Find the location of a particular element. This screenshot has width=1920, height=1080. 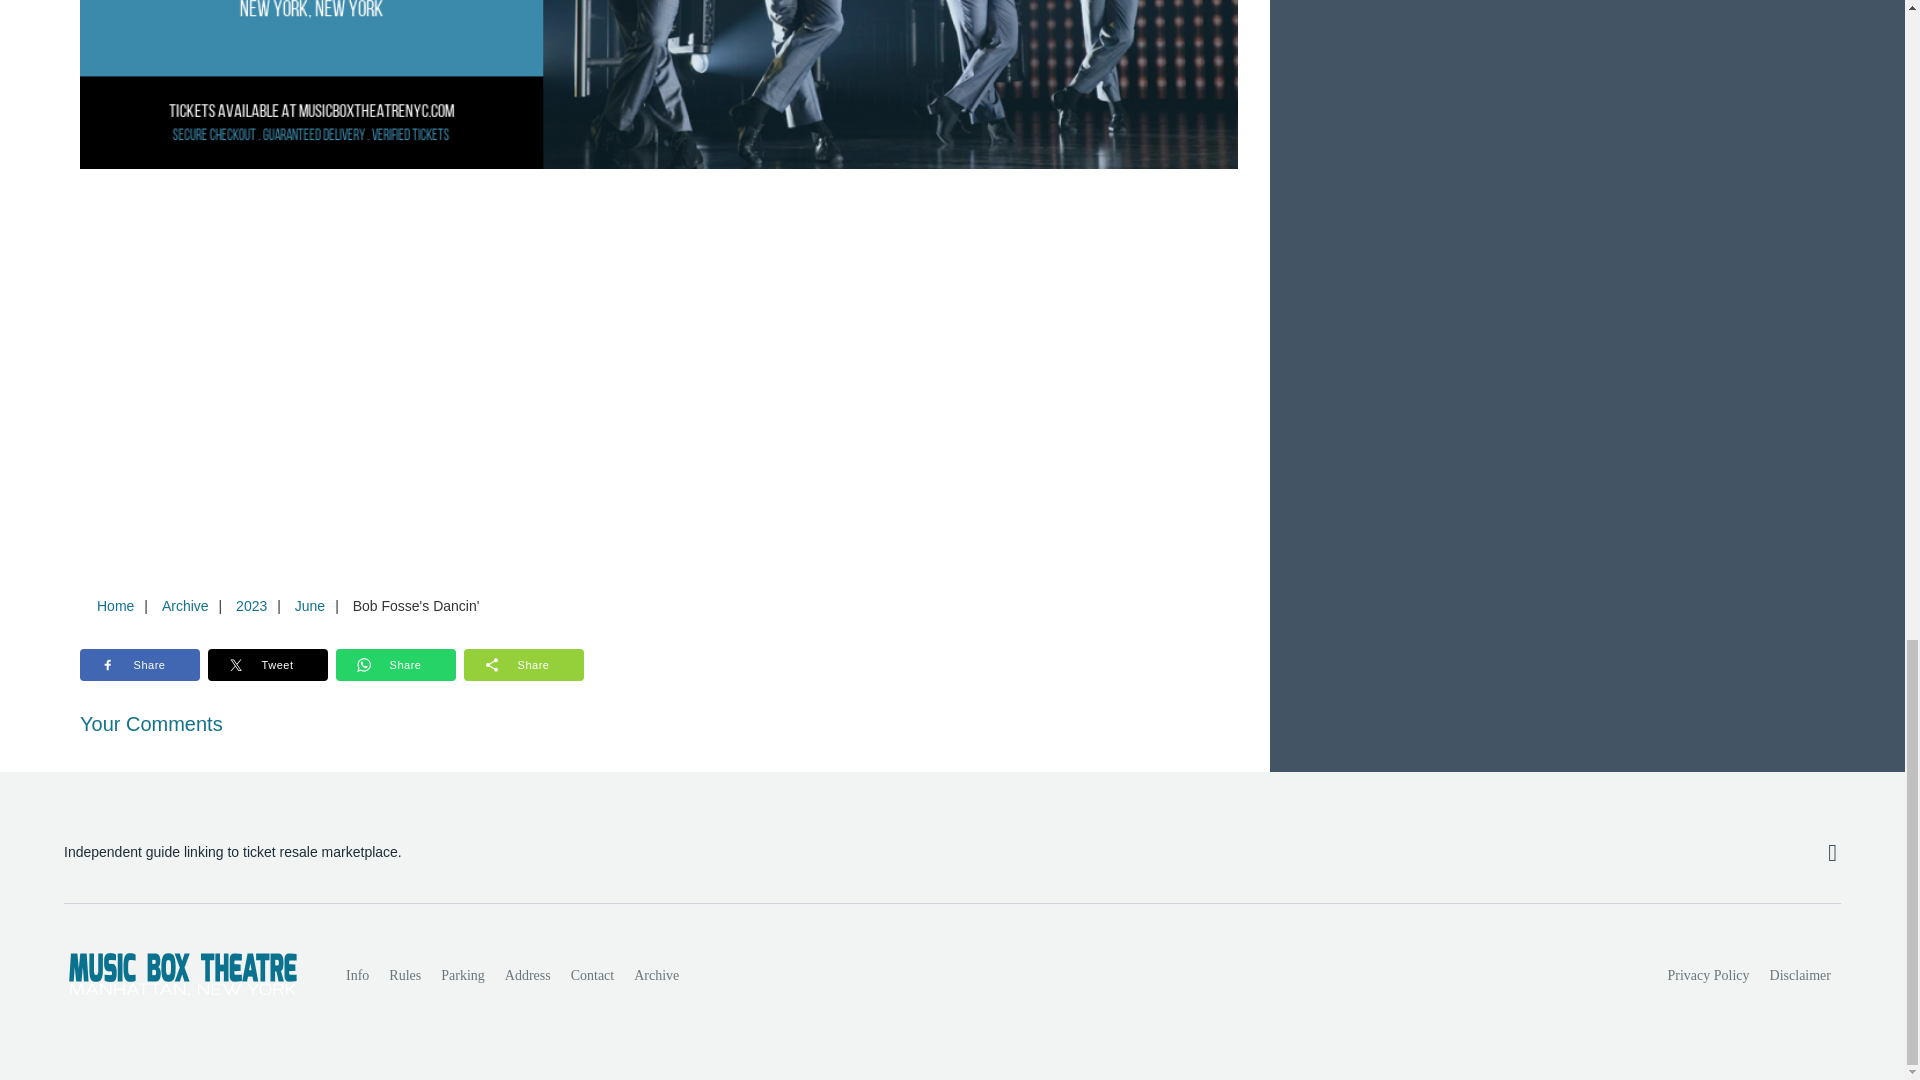

Privacy Policy is located at coordinates (1709, 975).